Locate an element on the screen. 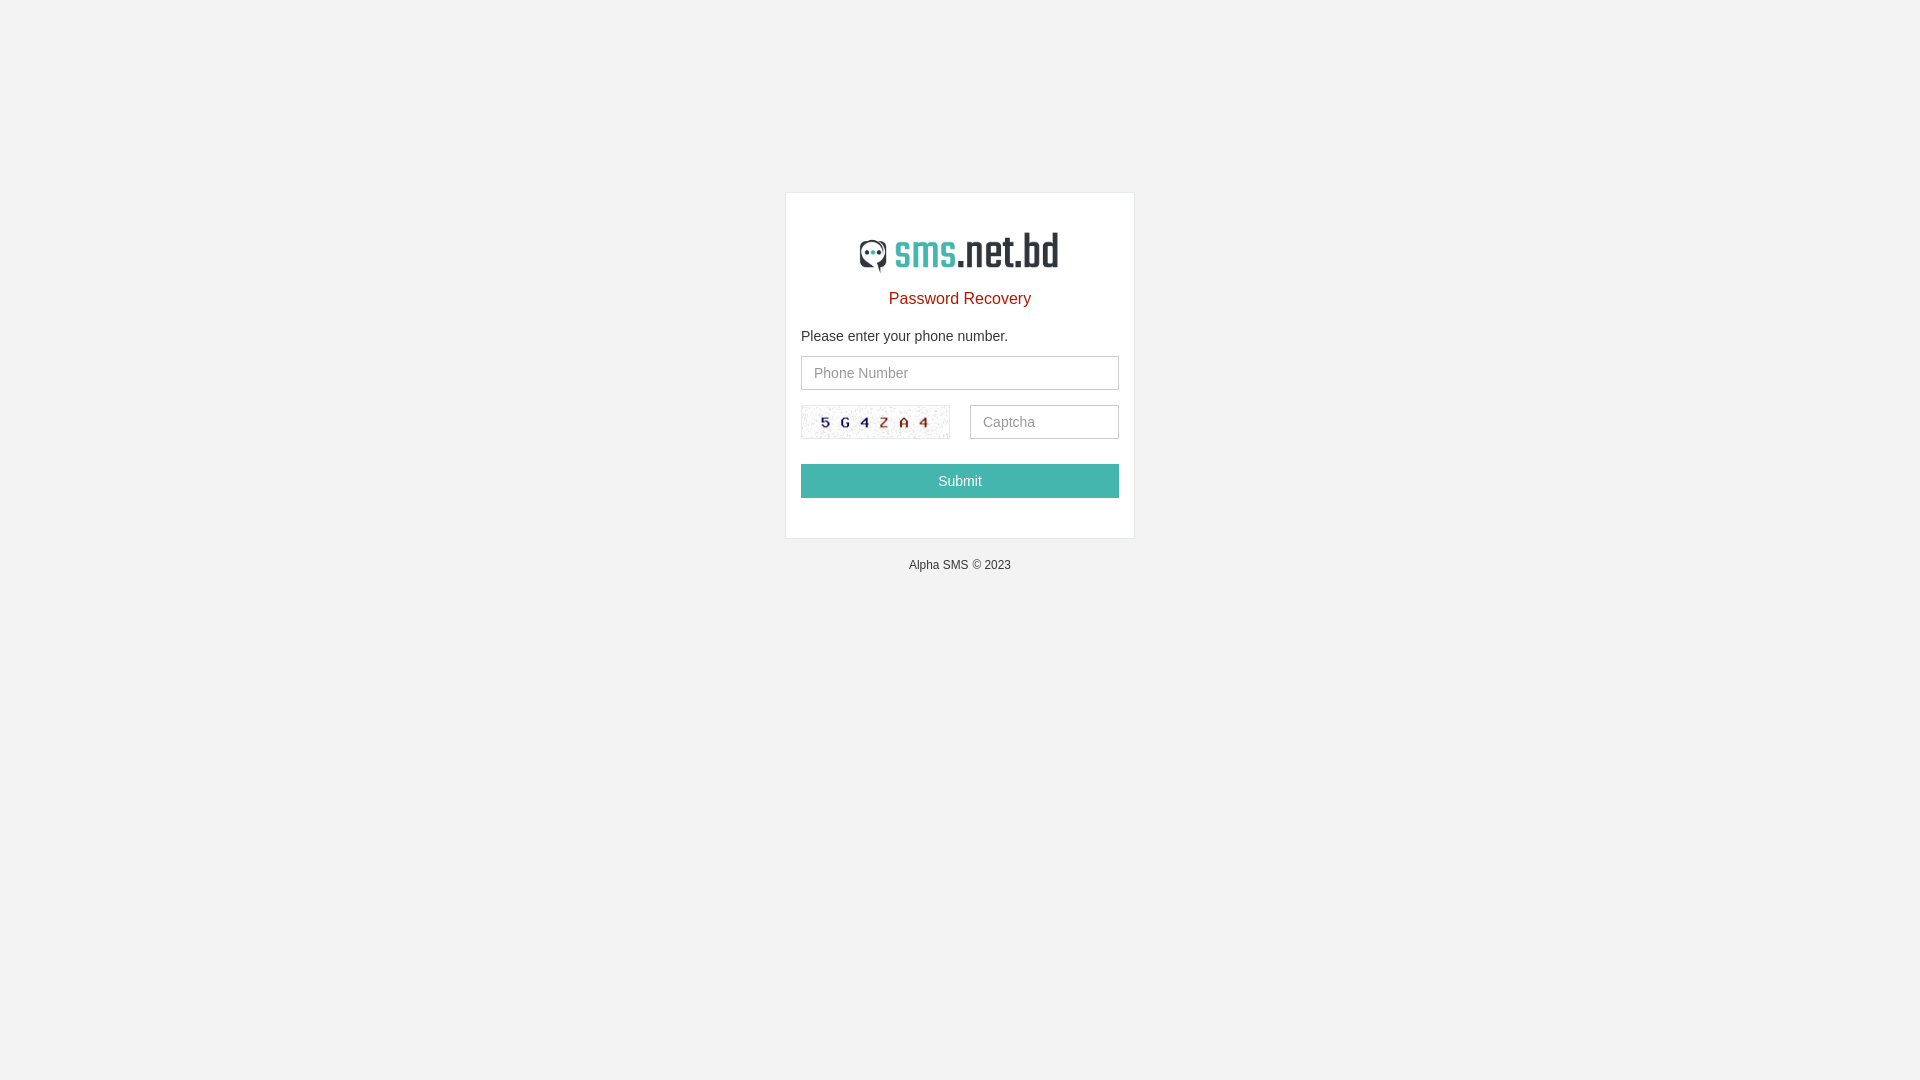 Image resolution: width=1920 pixels, height=1080 pixels. Submit is located at coordinates (960, 481).